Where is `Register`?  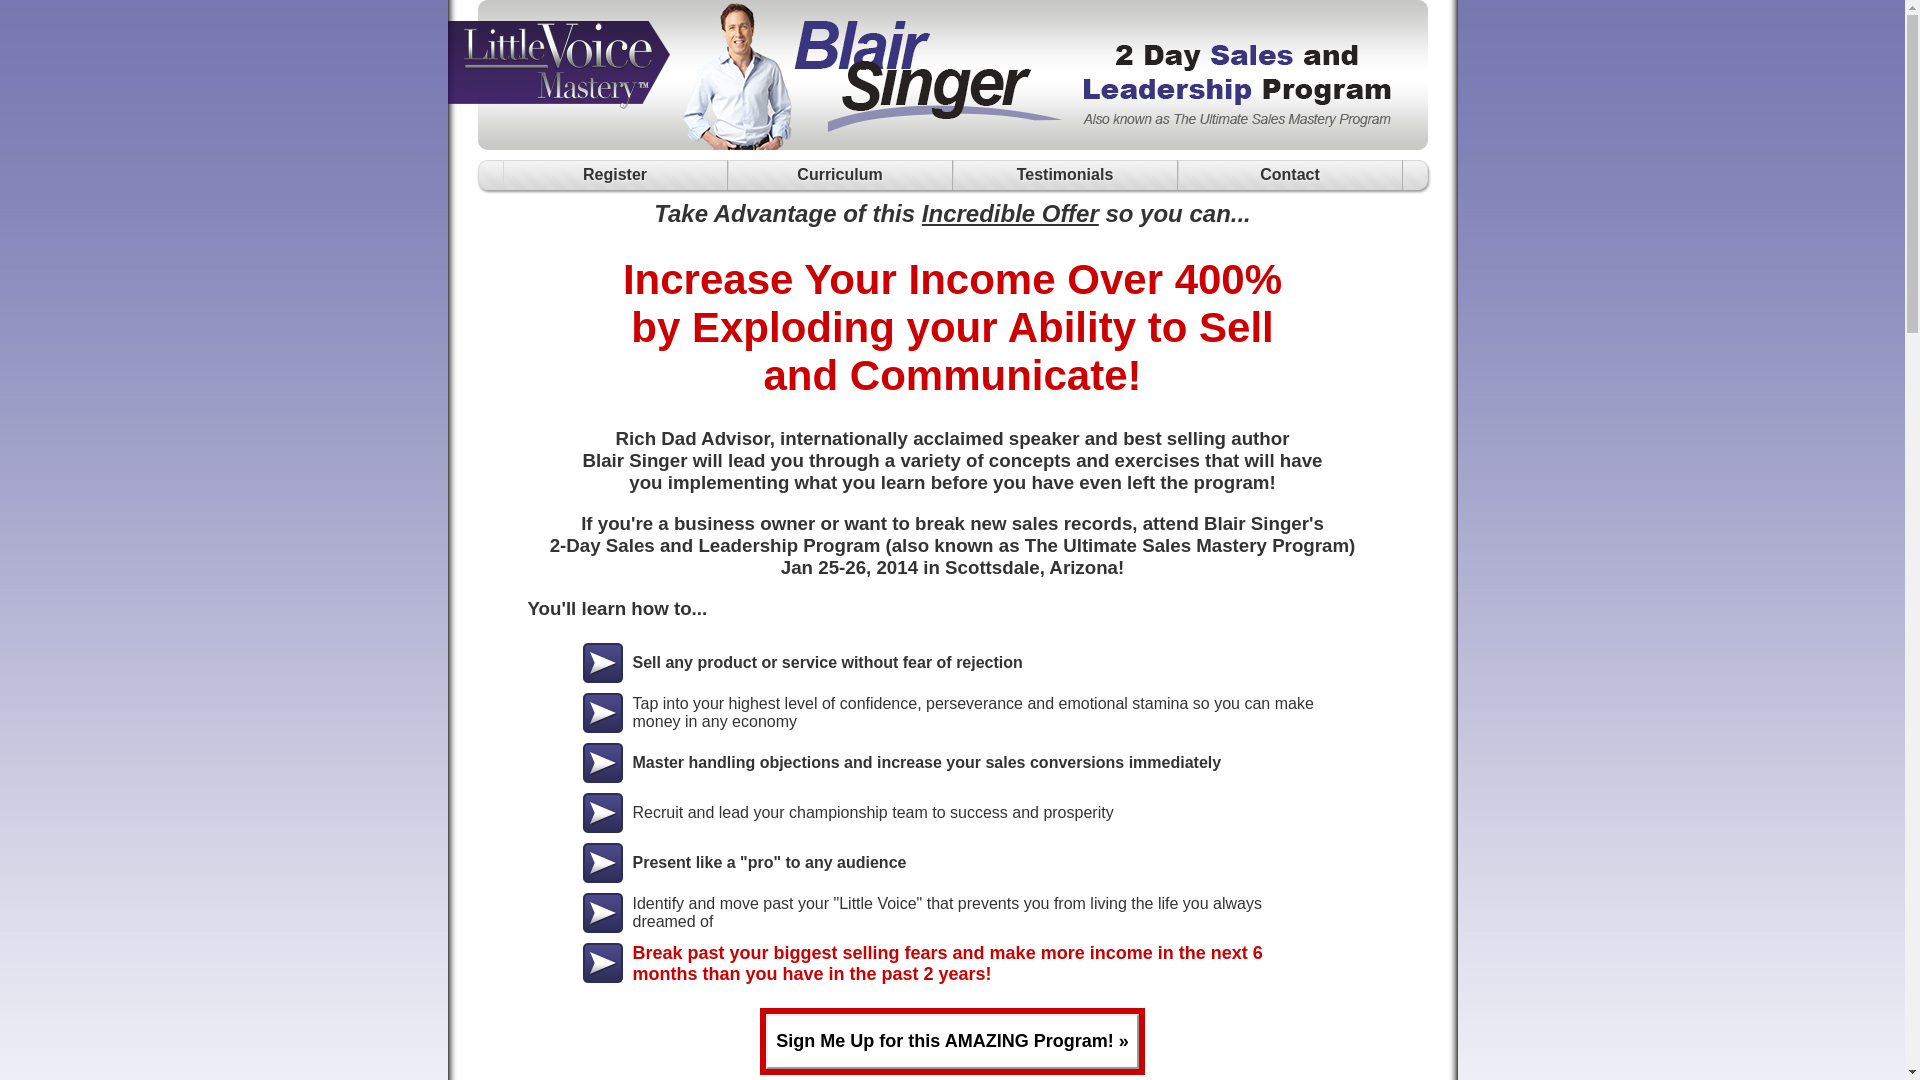
Register is located at coordinates (614, 175).